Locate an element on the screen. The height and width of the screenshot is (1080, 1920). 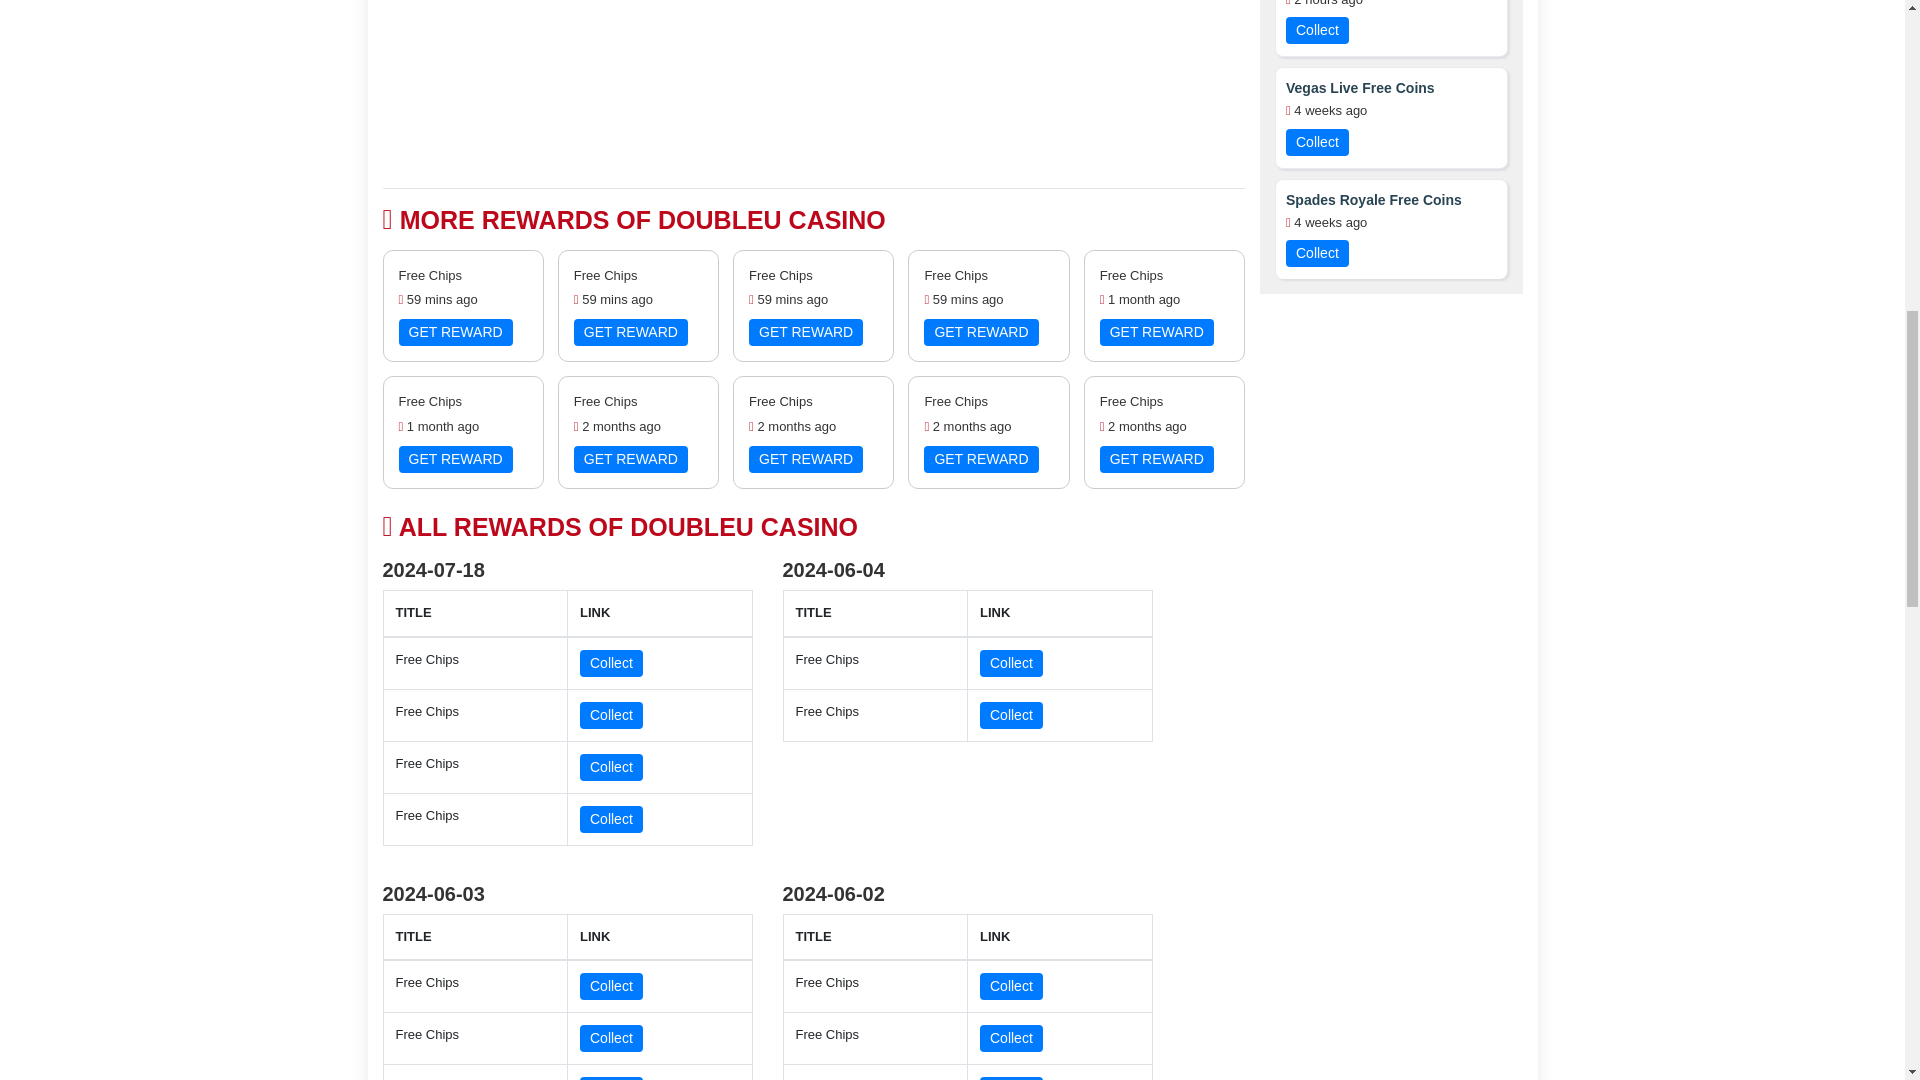
Collect is located at coordinates (611, 818).